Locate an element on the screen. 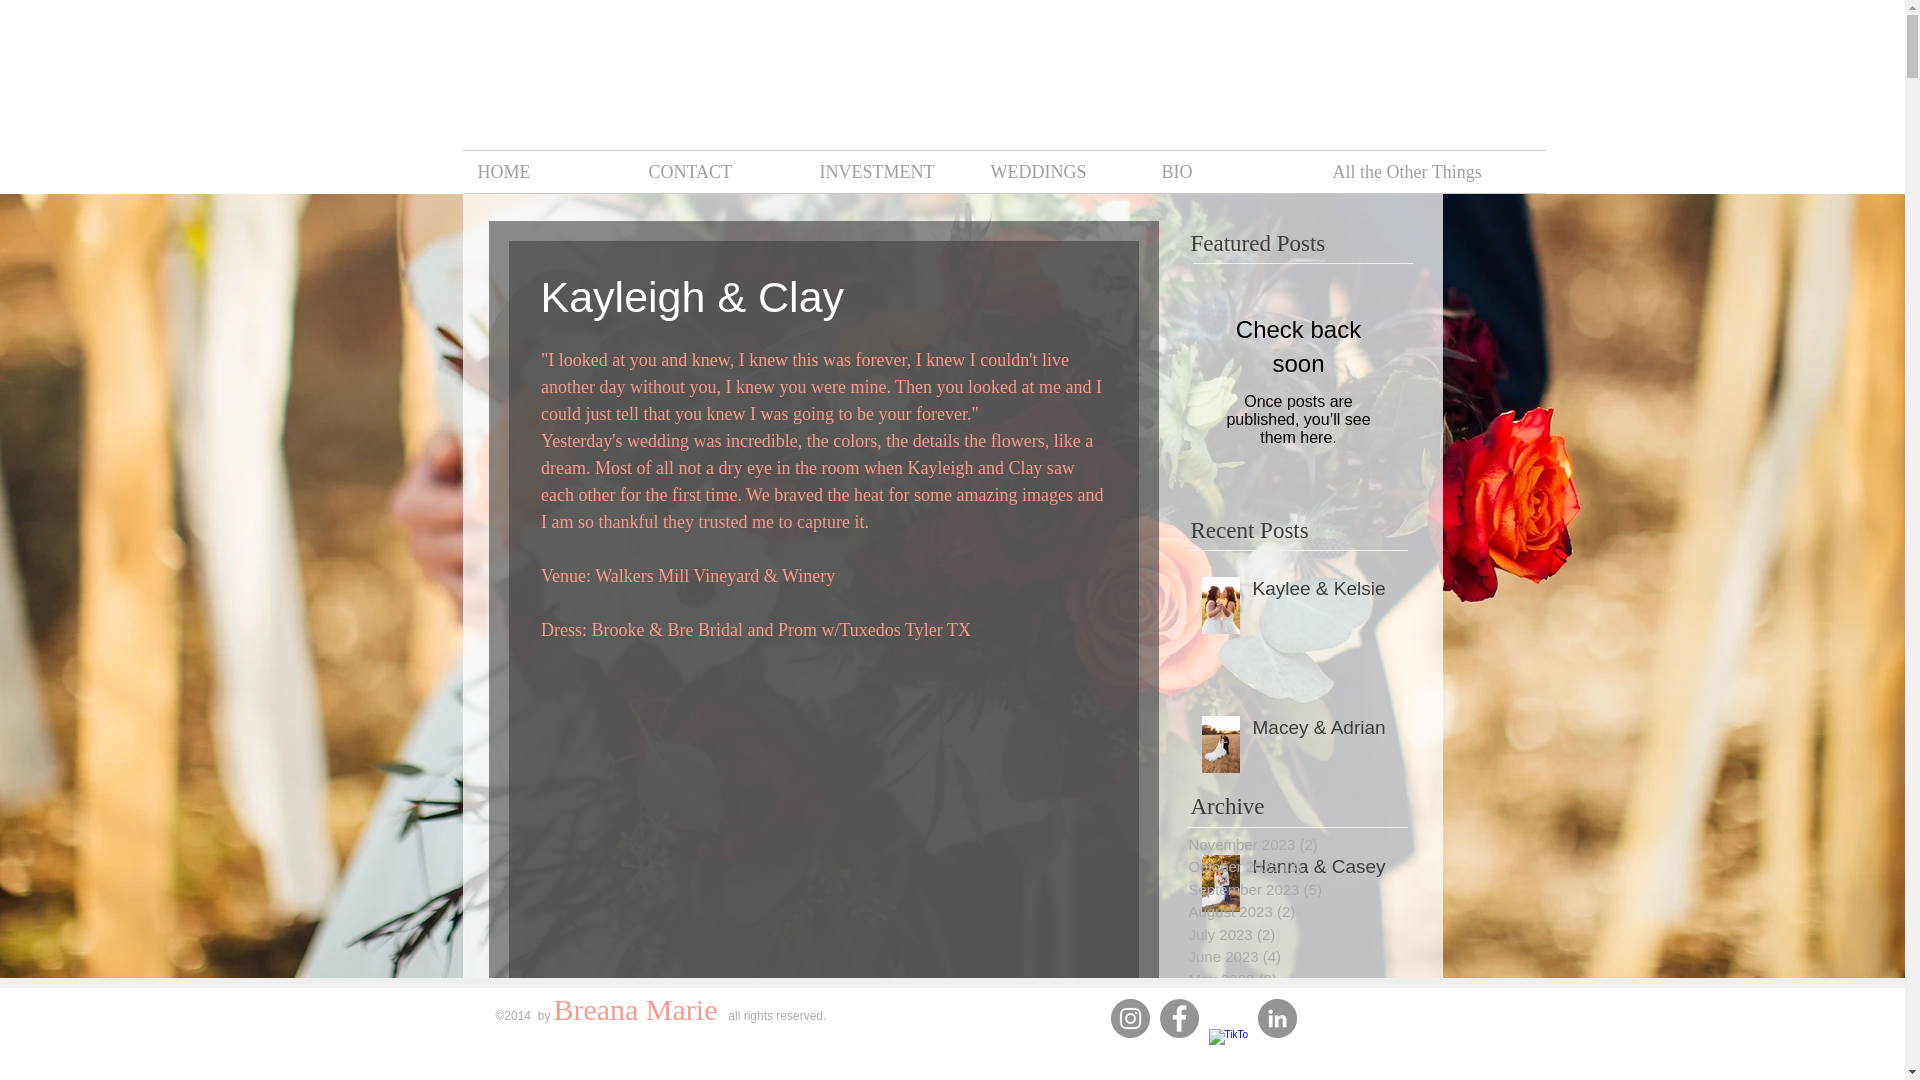 The width and height of the screenshot is (1920, 1080). INVESTMENT is located at coordinates (890, 172).